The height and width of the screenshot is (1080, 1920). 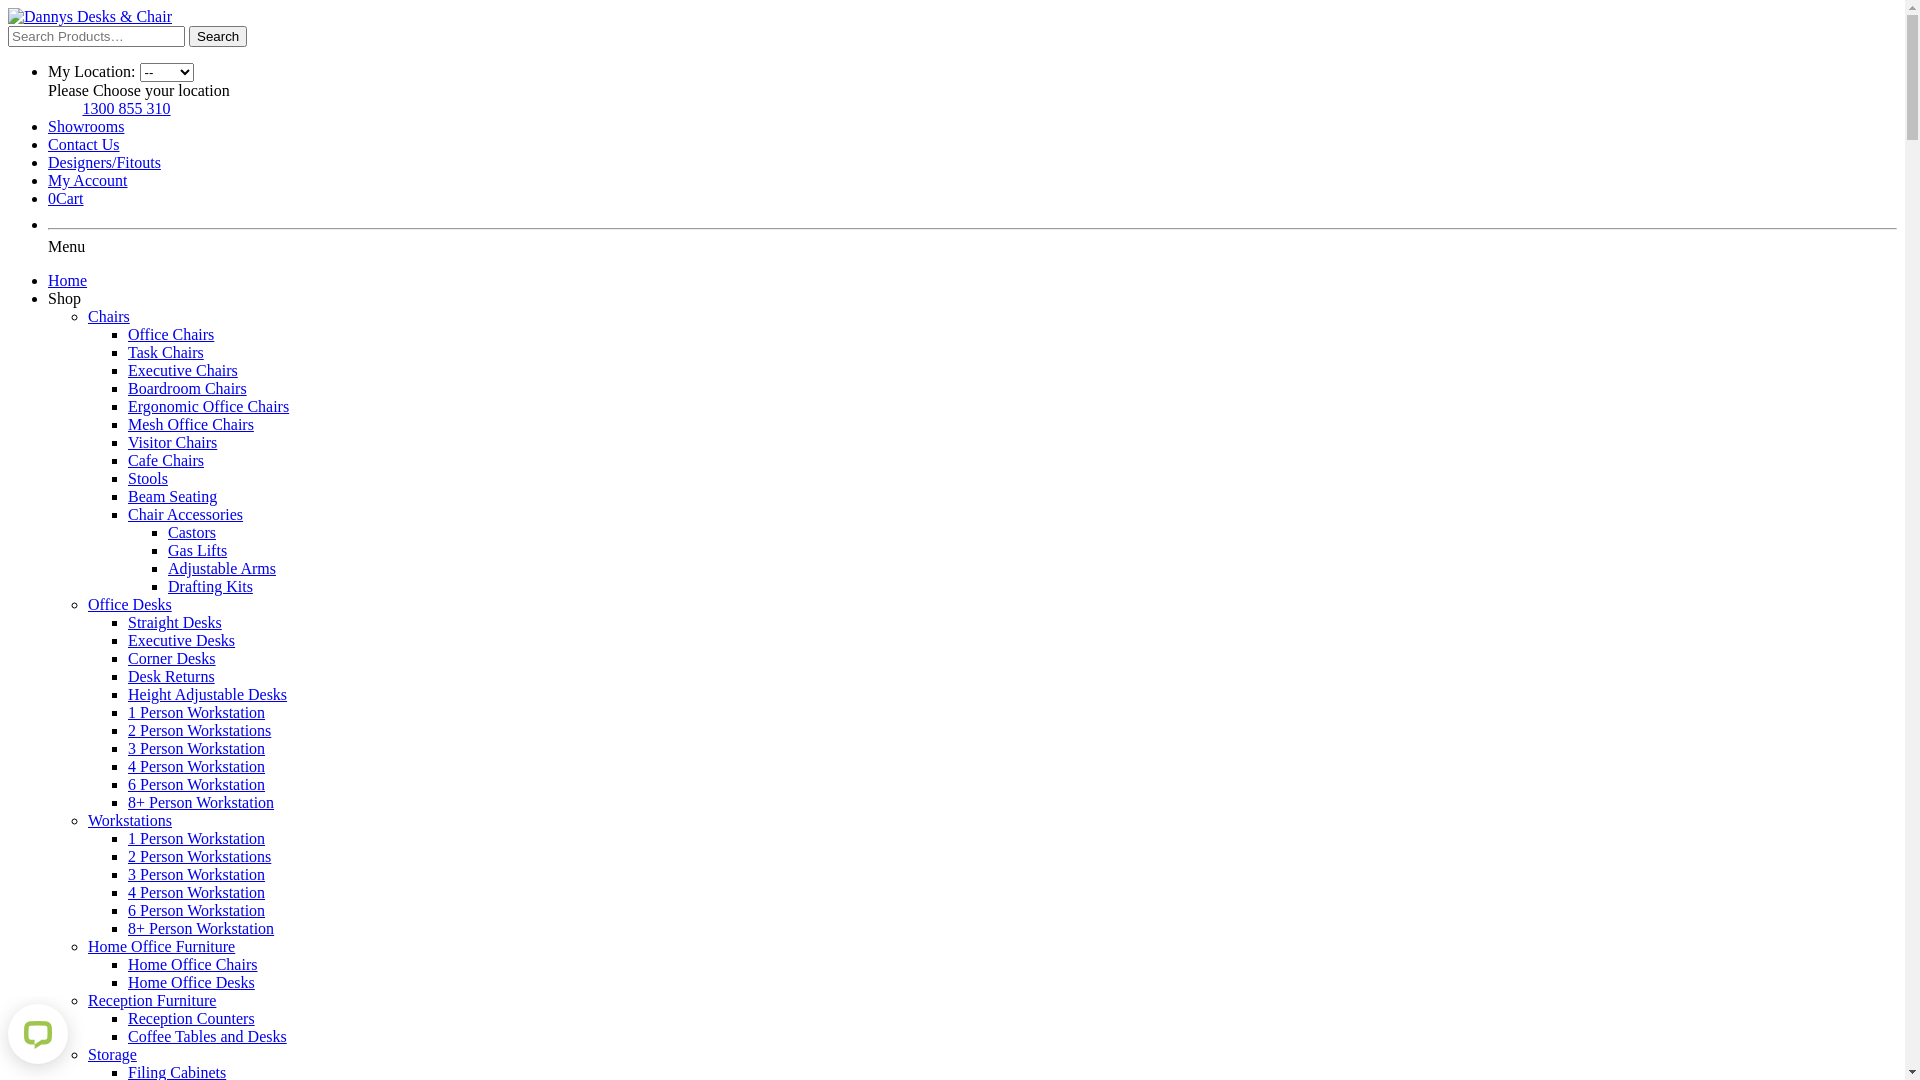 What do you see at coordinates (201, 802) in the screenshot?
I see `8+ Person Workstation` at bounding box center [201, 802].